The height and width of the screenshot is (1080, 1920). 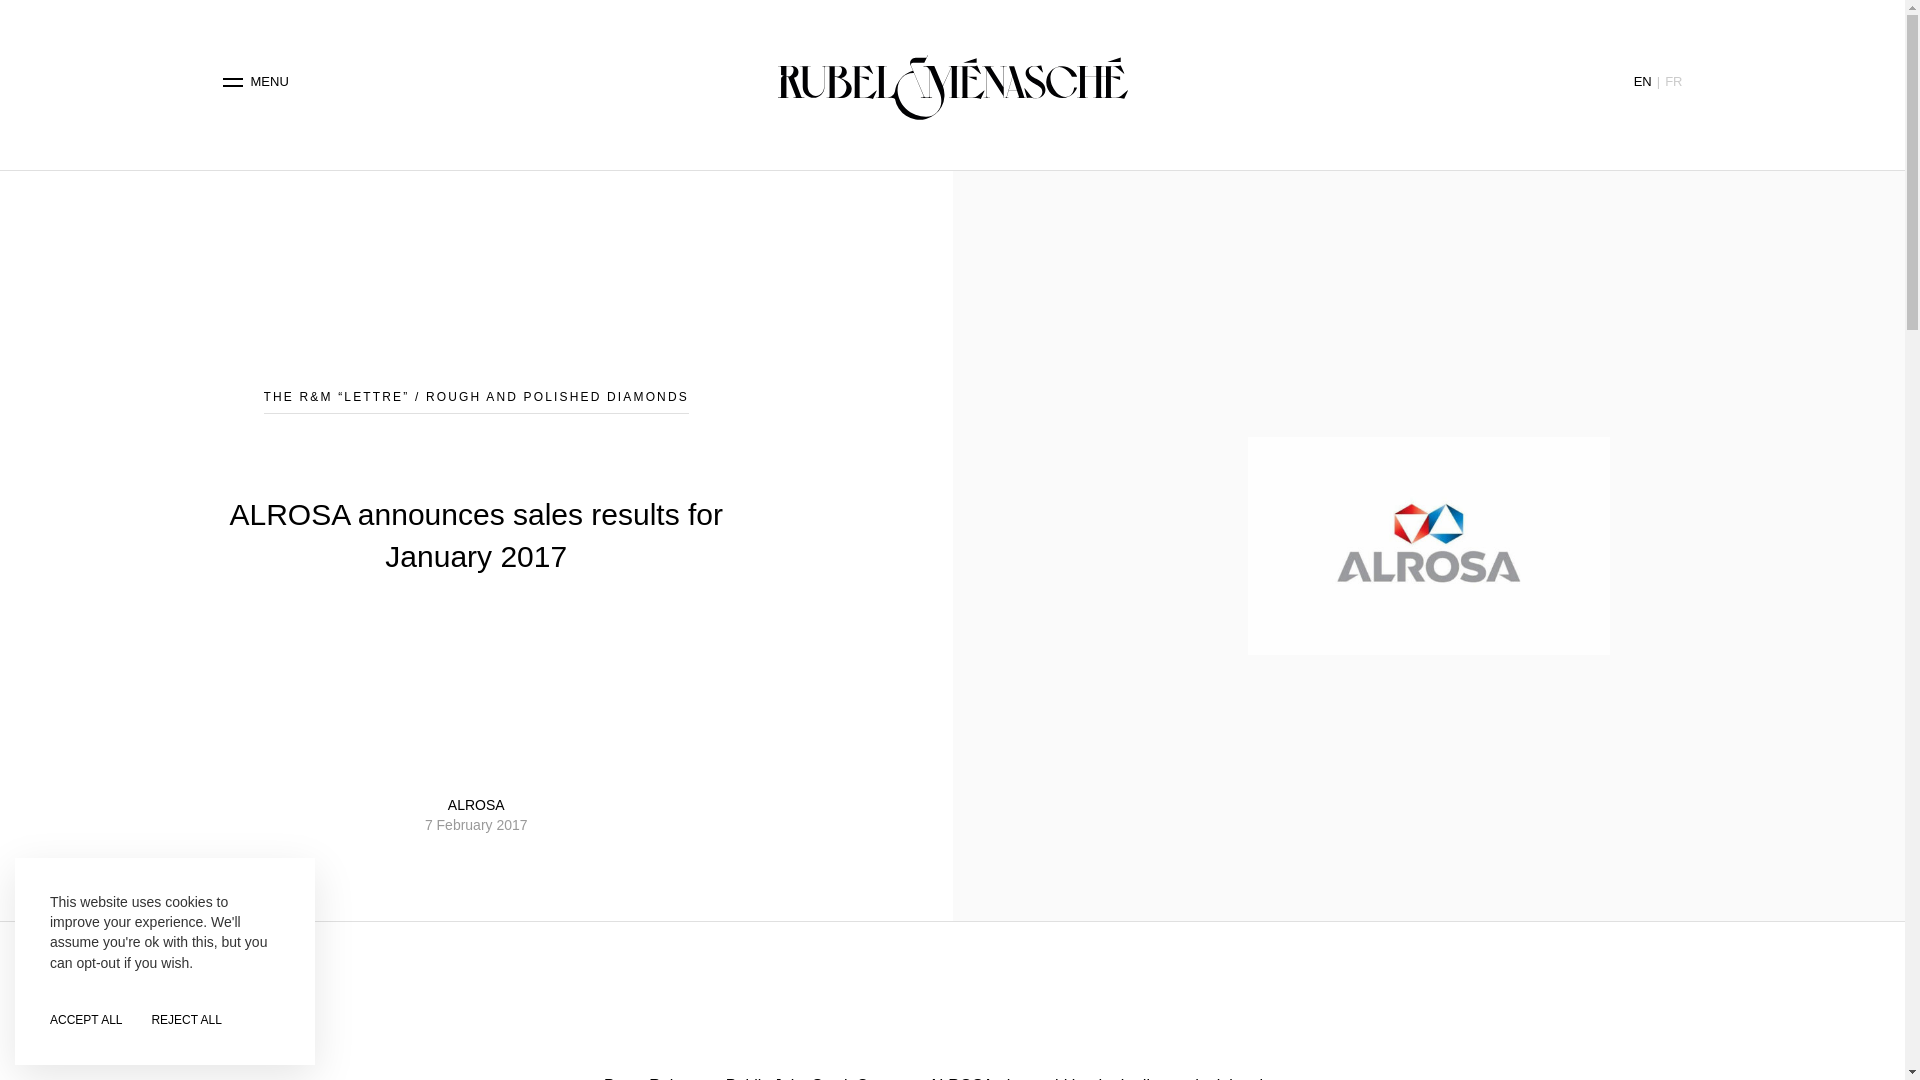 I want to click on FR, so click(x=1672, y=81).